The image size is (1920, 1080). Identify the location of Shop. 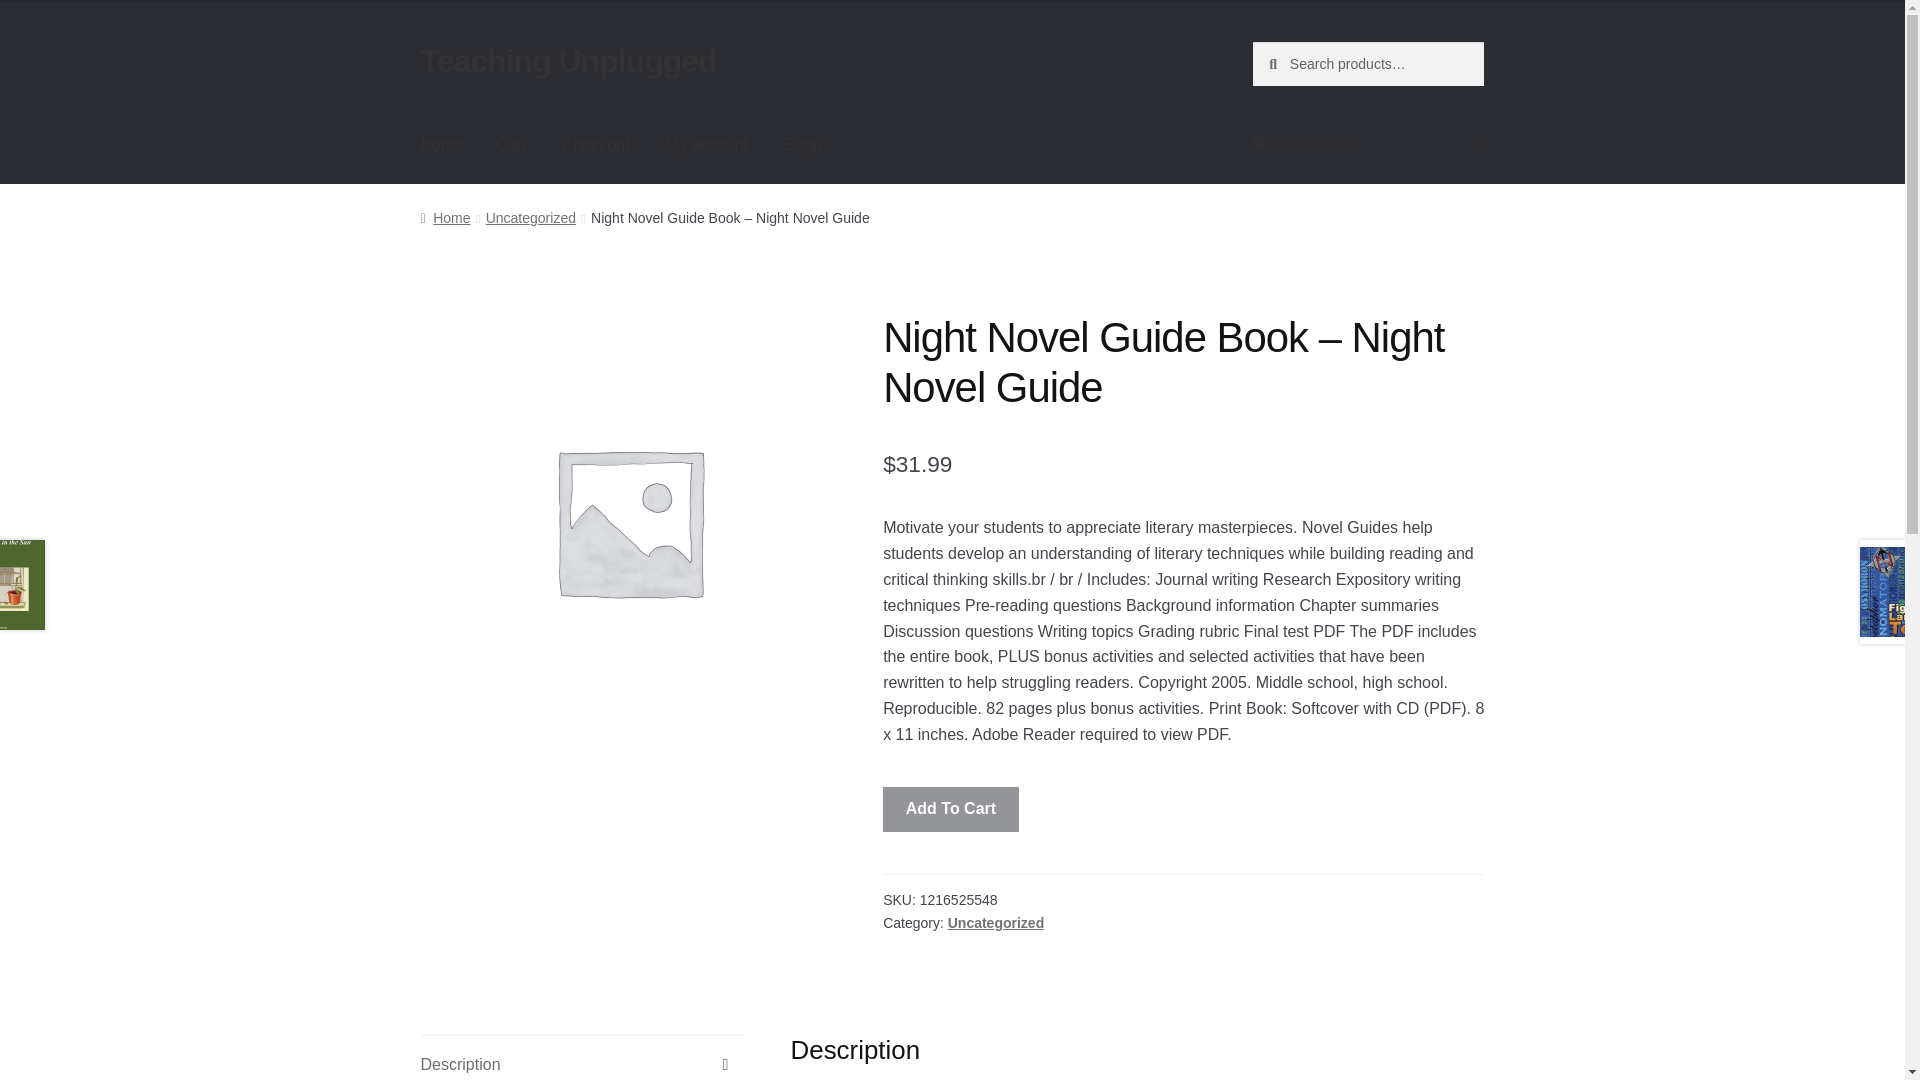
(802, 144).